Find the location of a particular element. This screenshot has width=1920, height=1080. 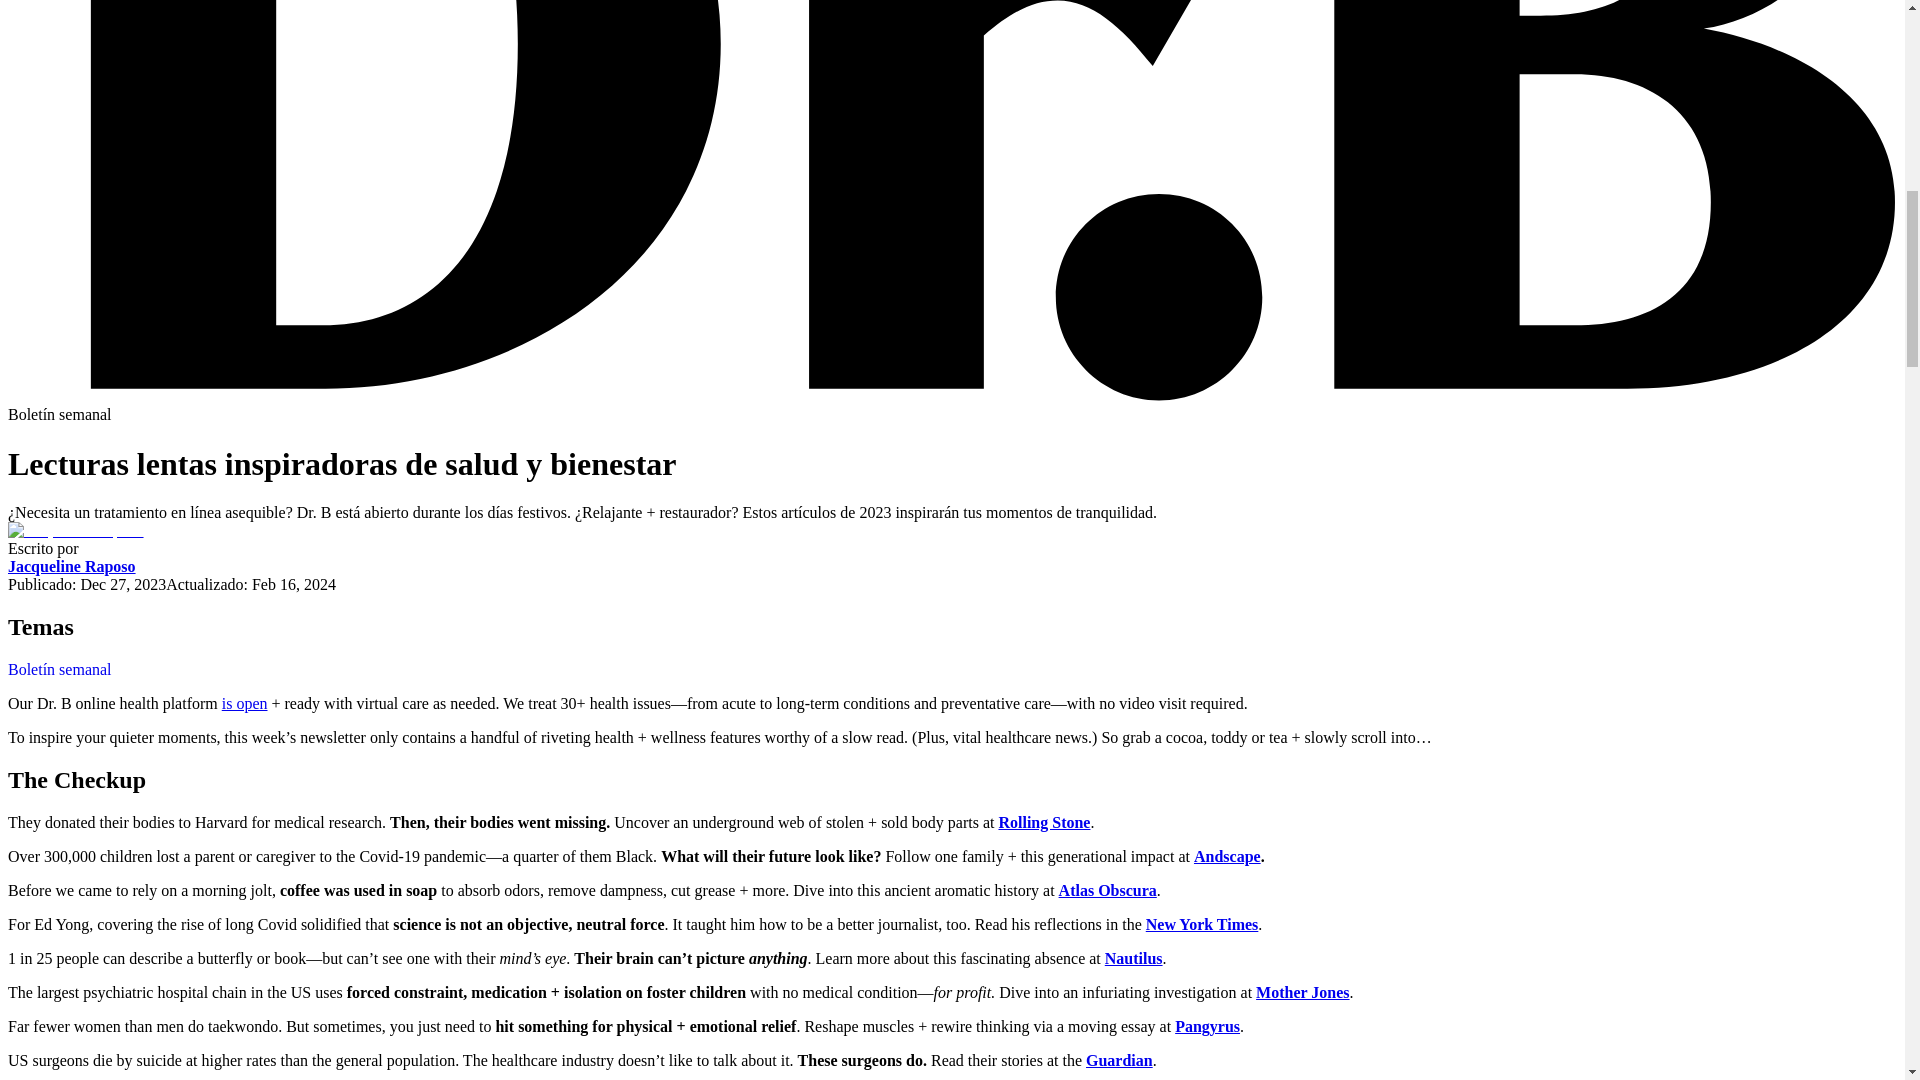

Mother Jones is located at coordinates (1302, 992).